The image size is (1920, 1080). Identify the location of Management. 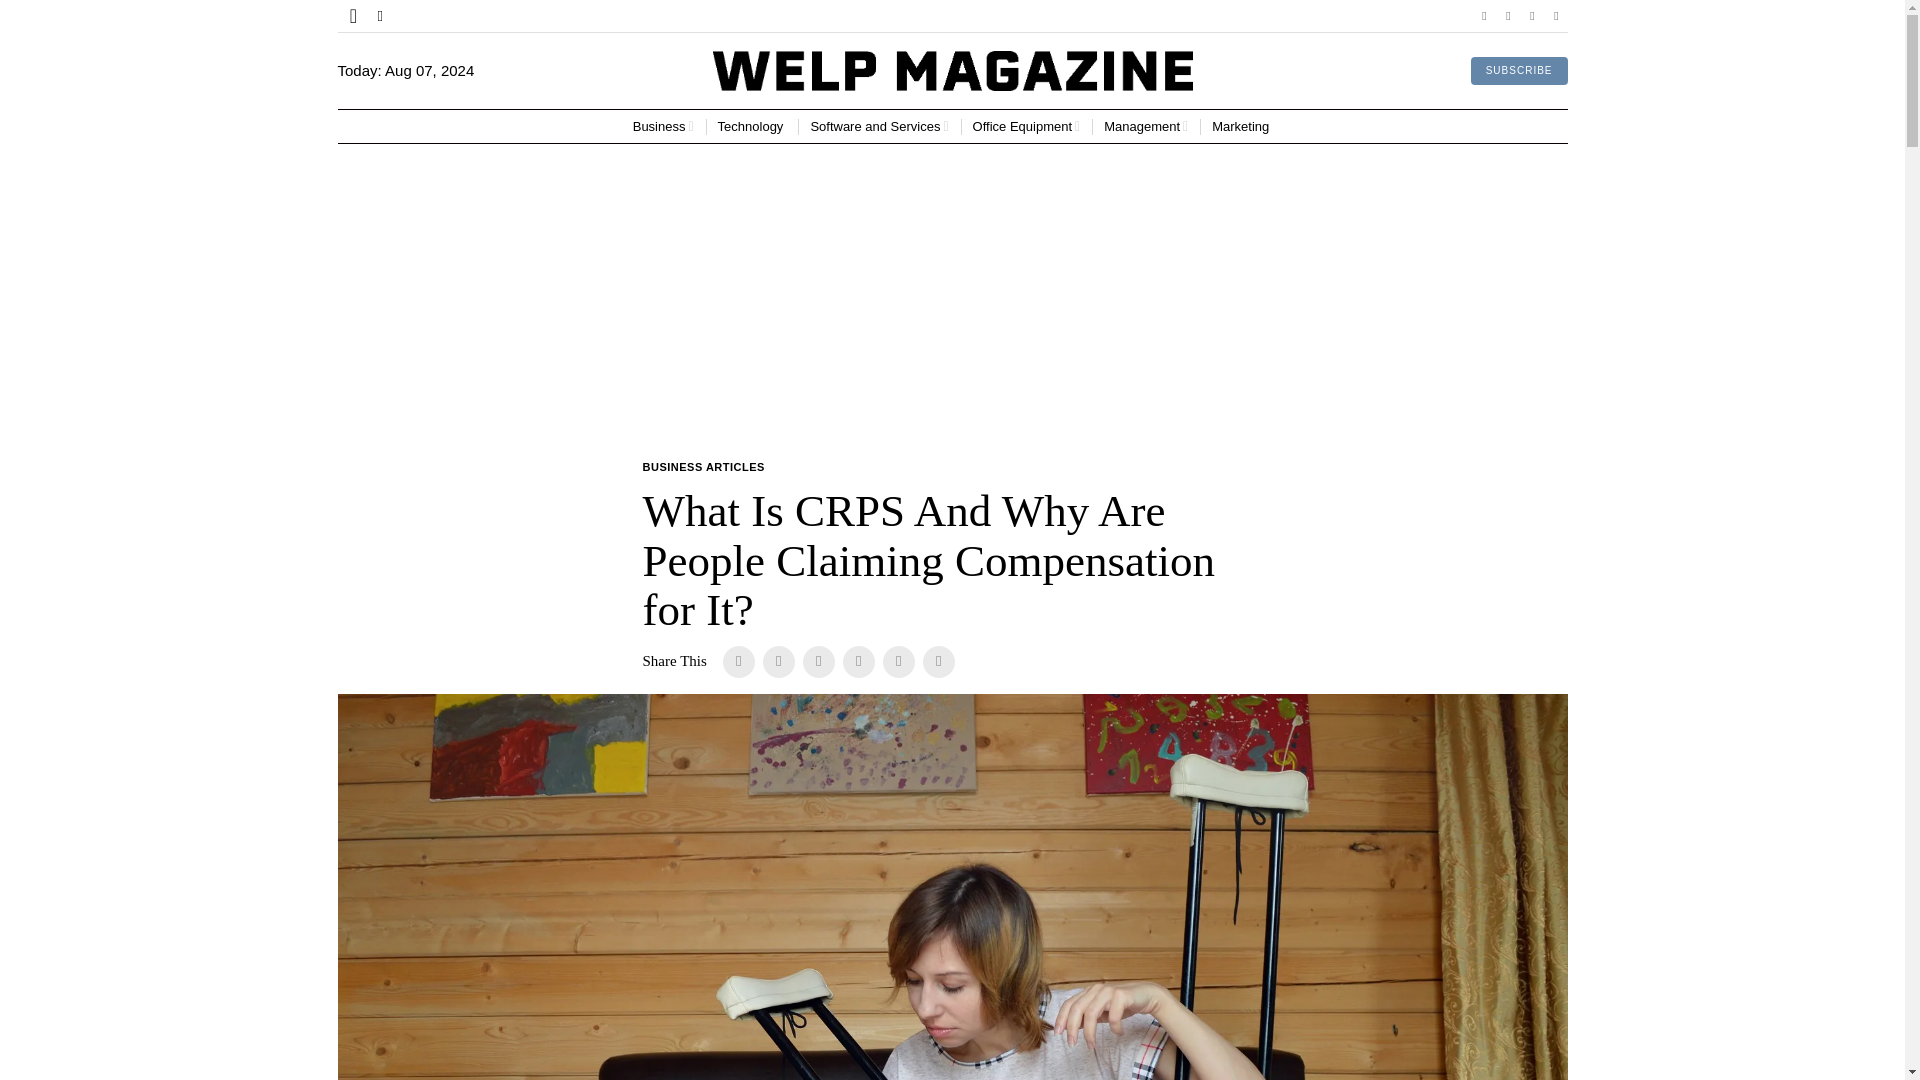
(1146, 126).